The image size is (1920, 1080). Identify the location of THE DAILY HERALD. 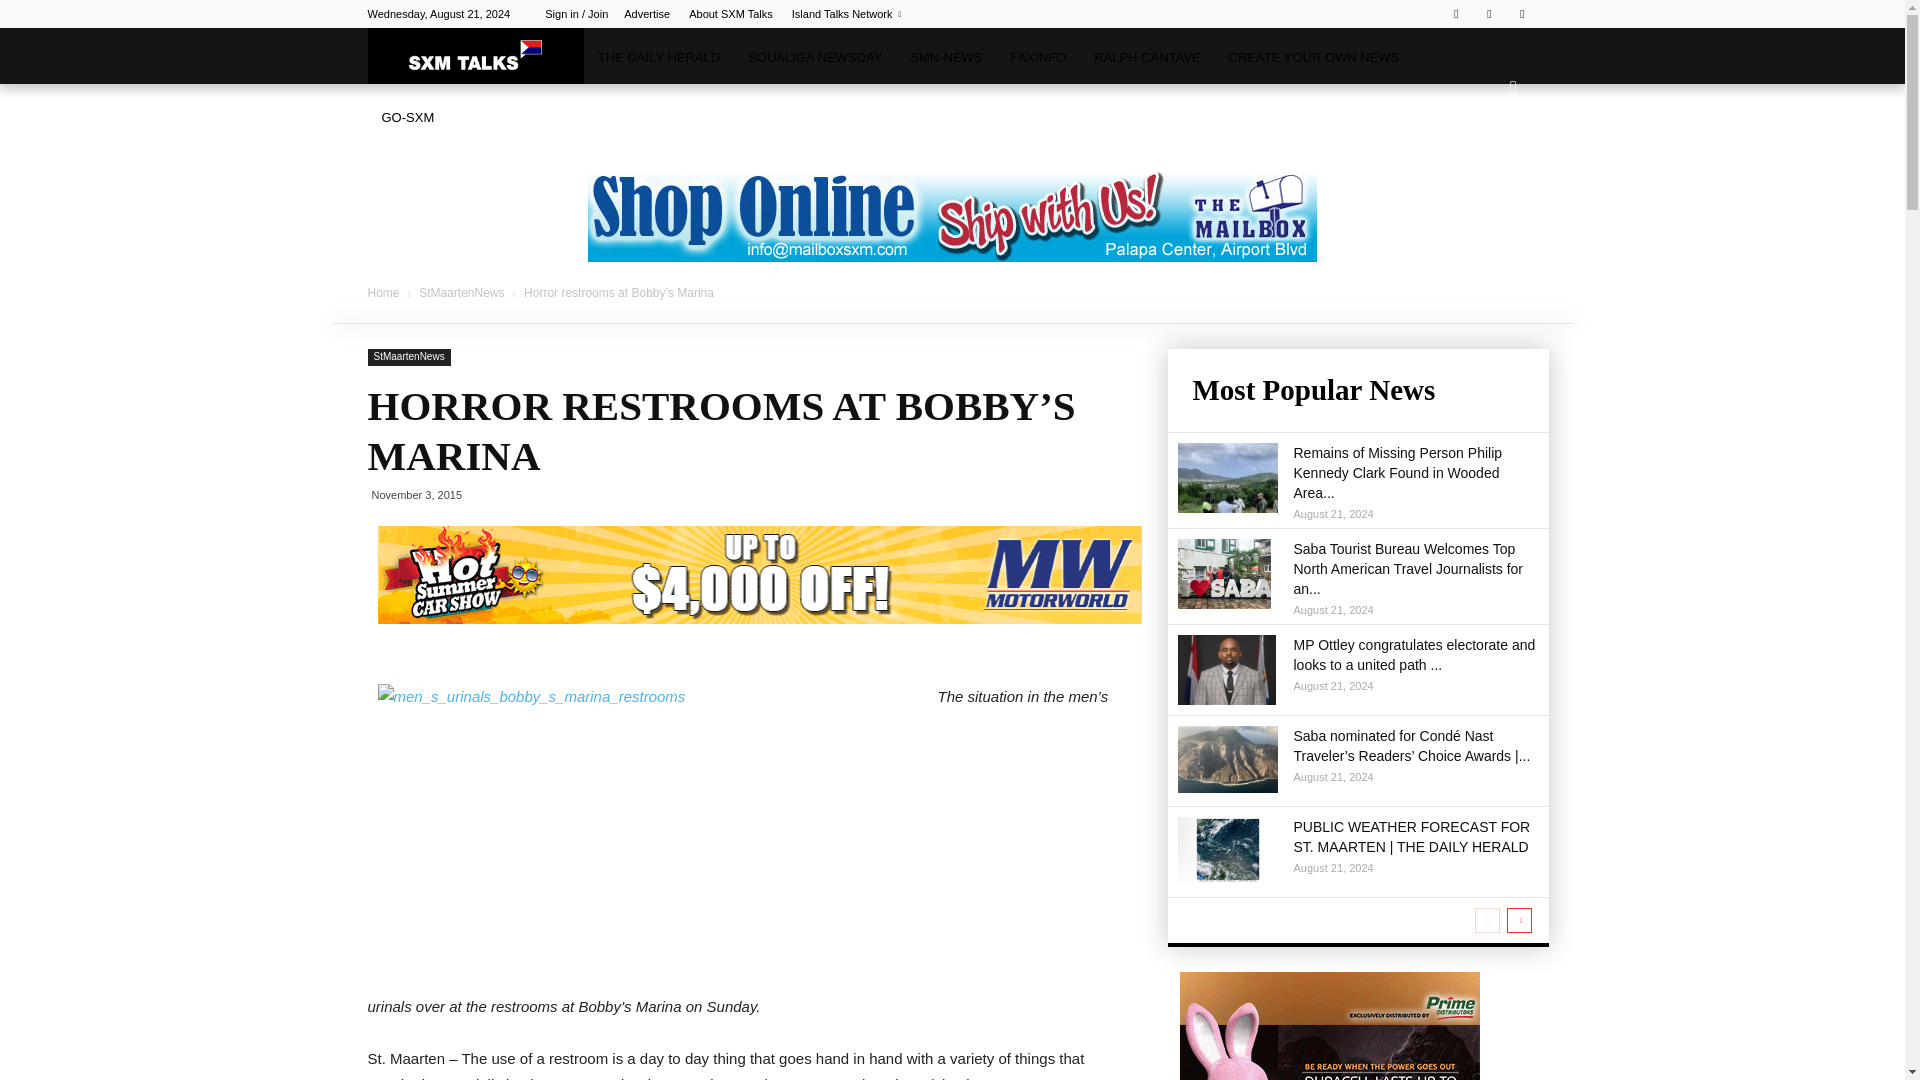
(658, 58).